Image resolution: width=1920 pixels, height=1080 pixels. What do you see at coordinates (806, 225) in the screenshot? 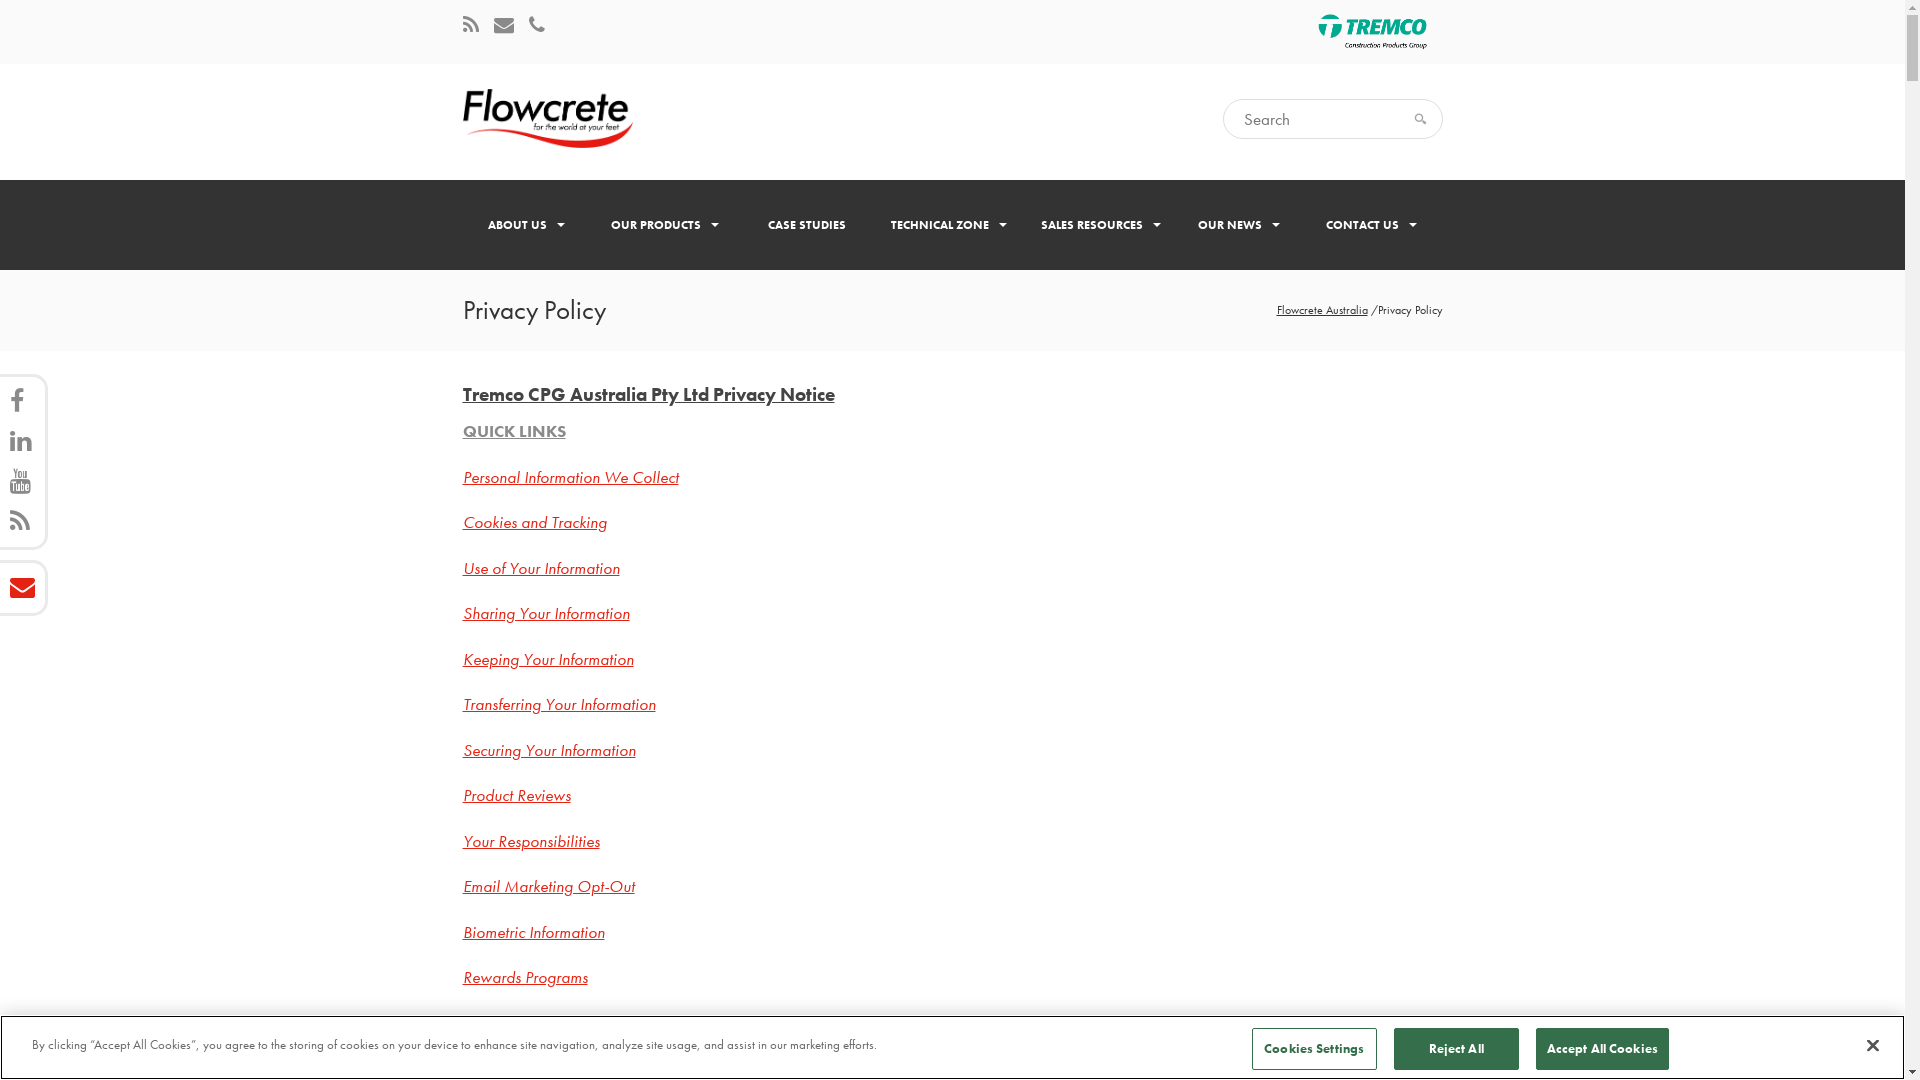
I see `CASE STUDIES` at bounding box center [806, 225].